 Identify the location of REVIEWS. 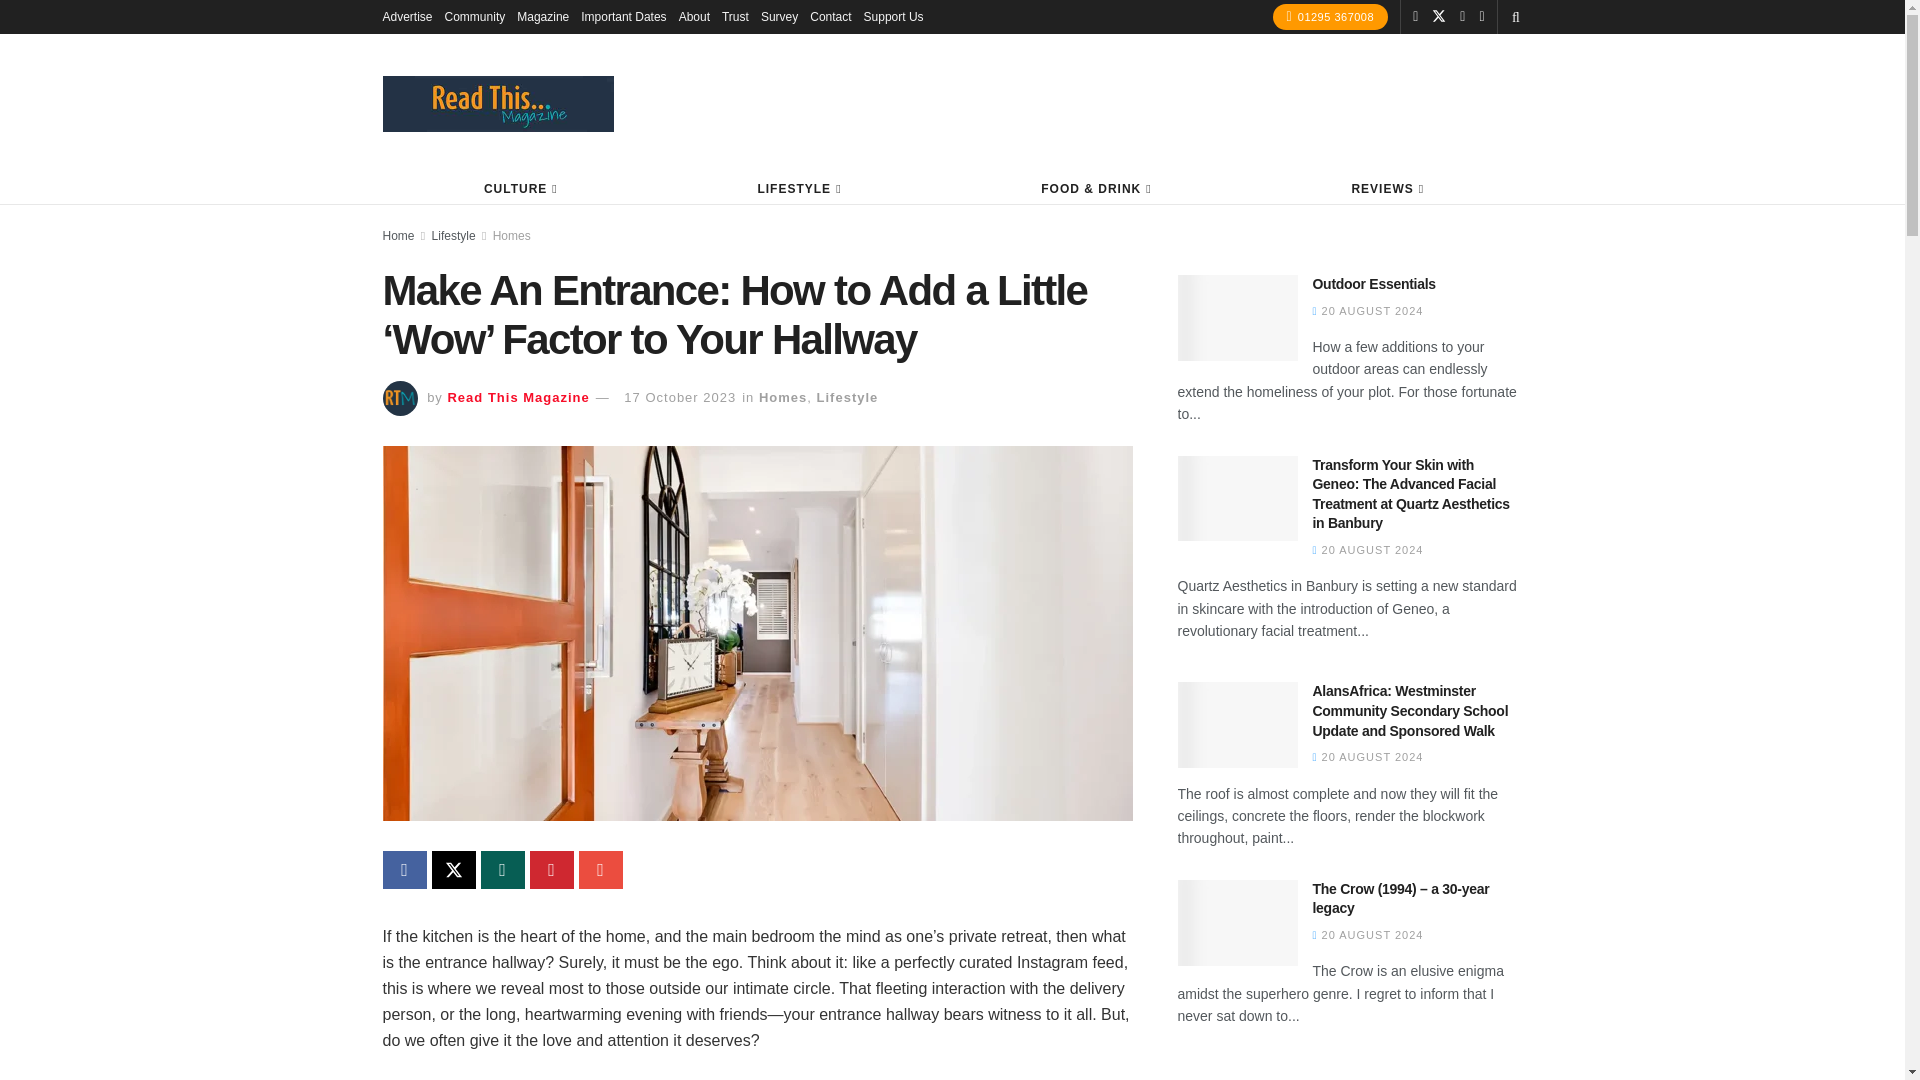
(1386, 188).